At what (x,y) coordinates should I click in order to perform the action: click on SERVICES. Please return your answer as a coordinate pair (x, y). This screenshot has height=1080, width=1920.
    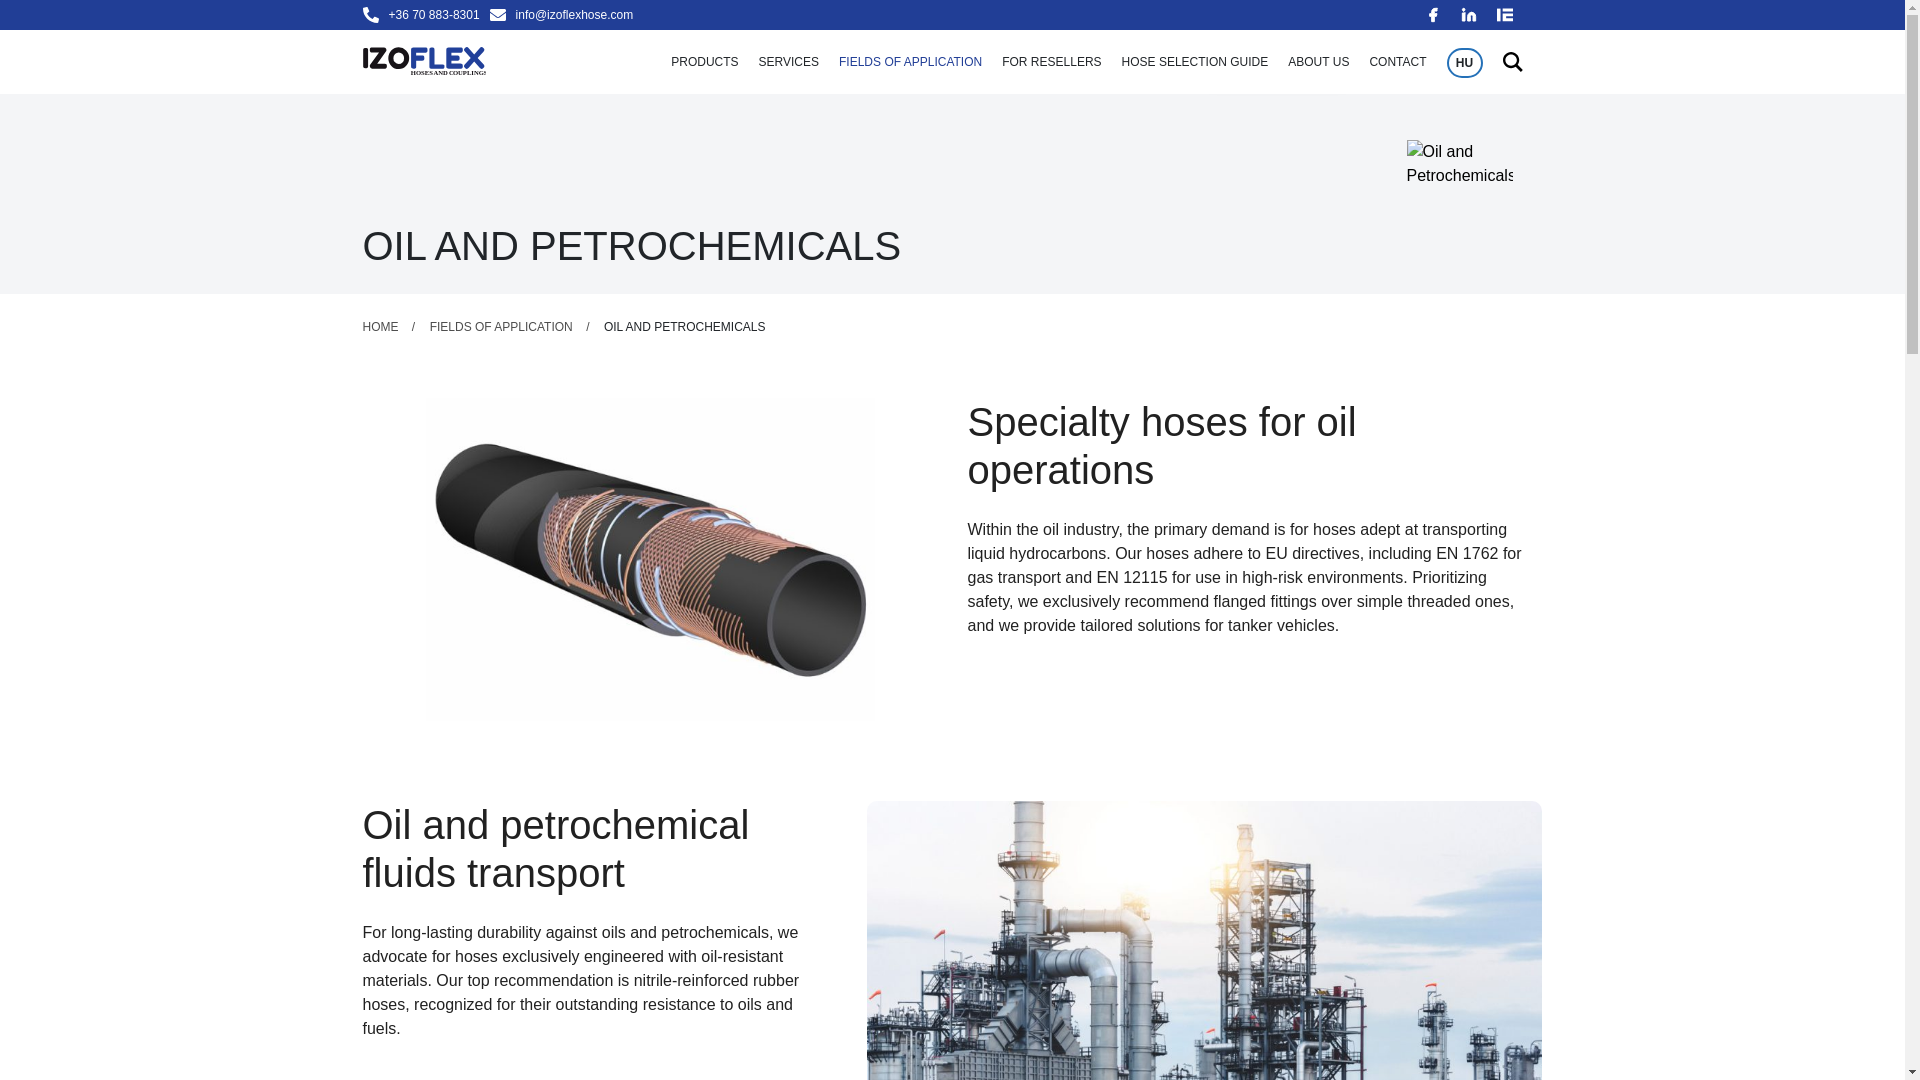
    Looking at the image, I should click on (788, 62).